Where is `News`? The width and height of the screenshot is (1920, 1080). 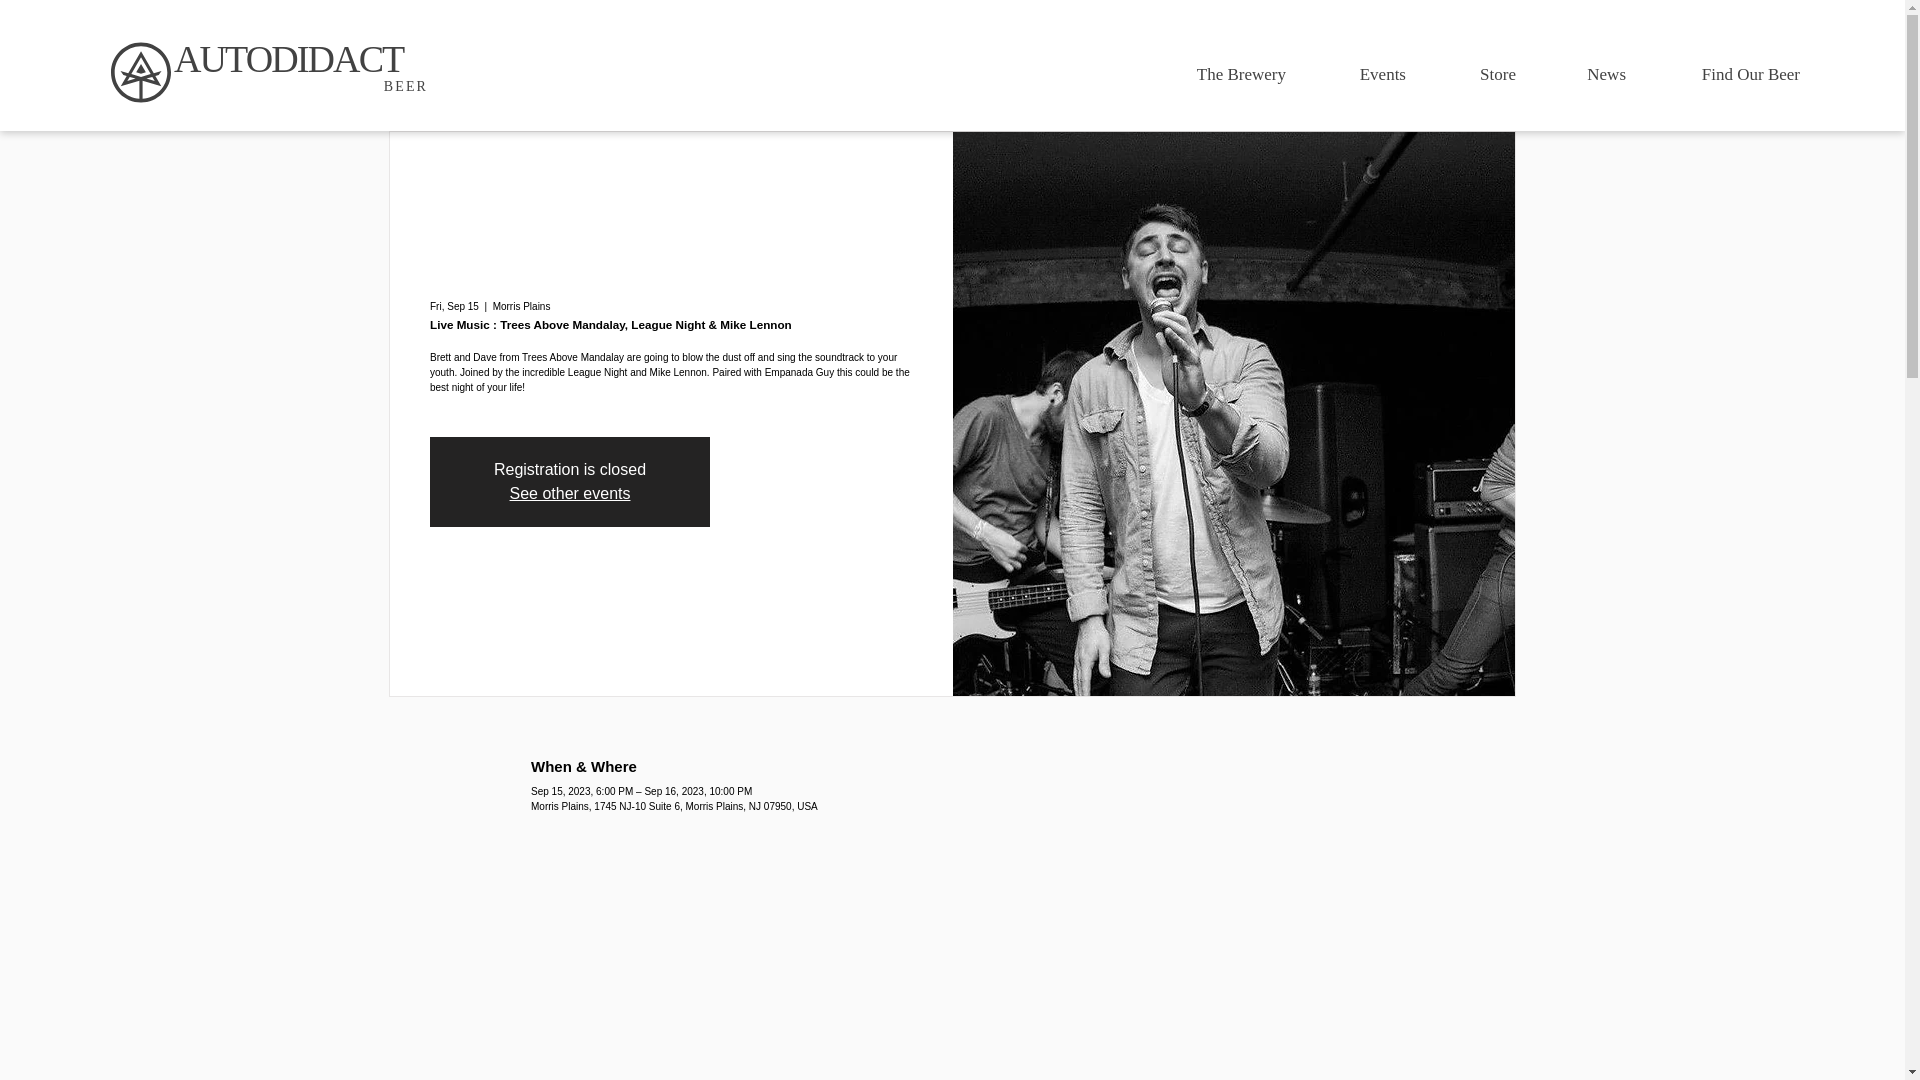 News is located at coordinates (1586, 74).